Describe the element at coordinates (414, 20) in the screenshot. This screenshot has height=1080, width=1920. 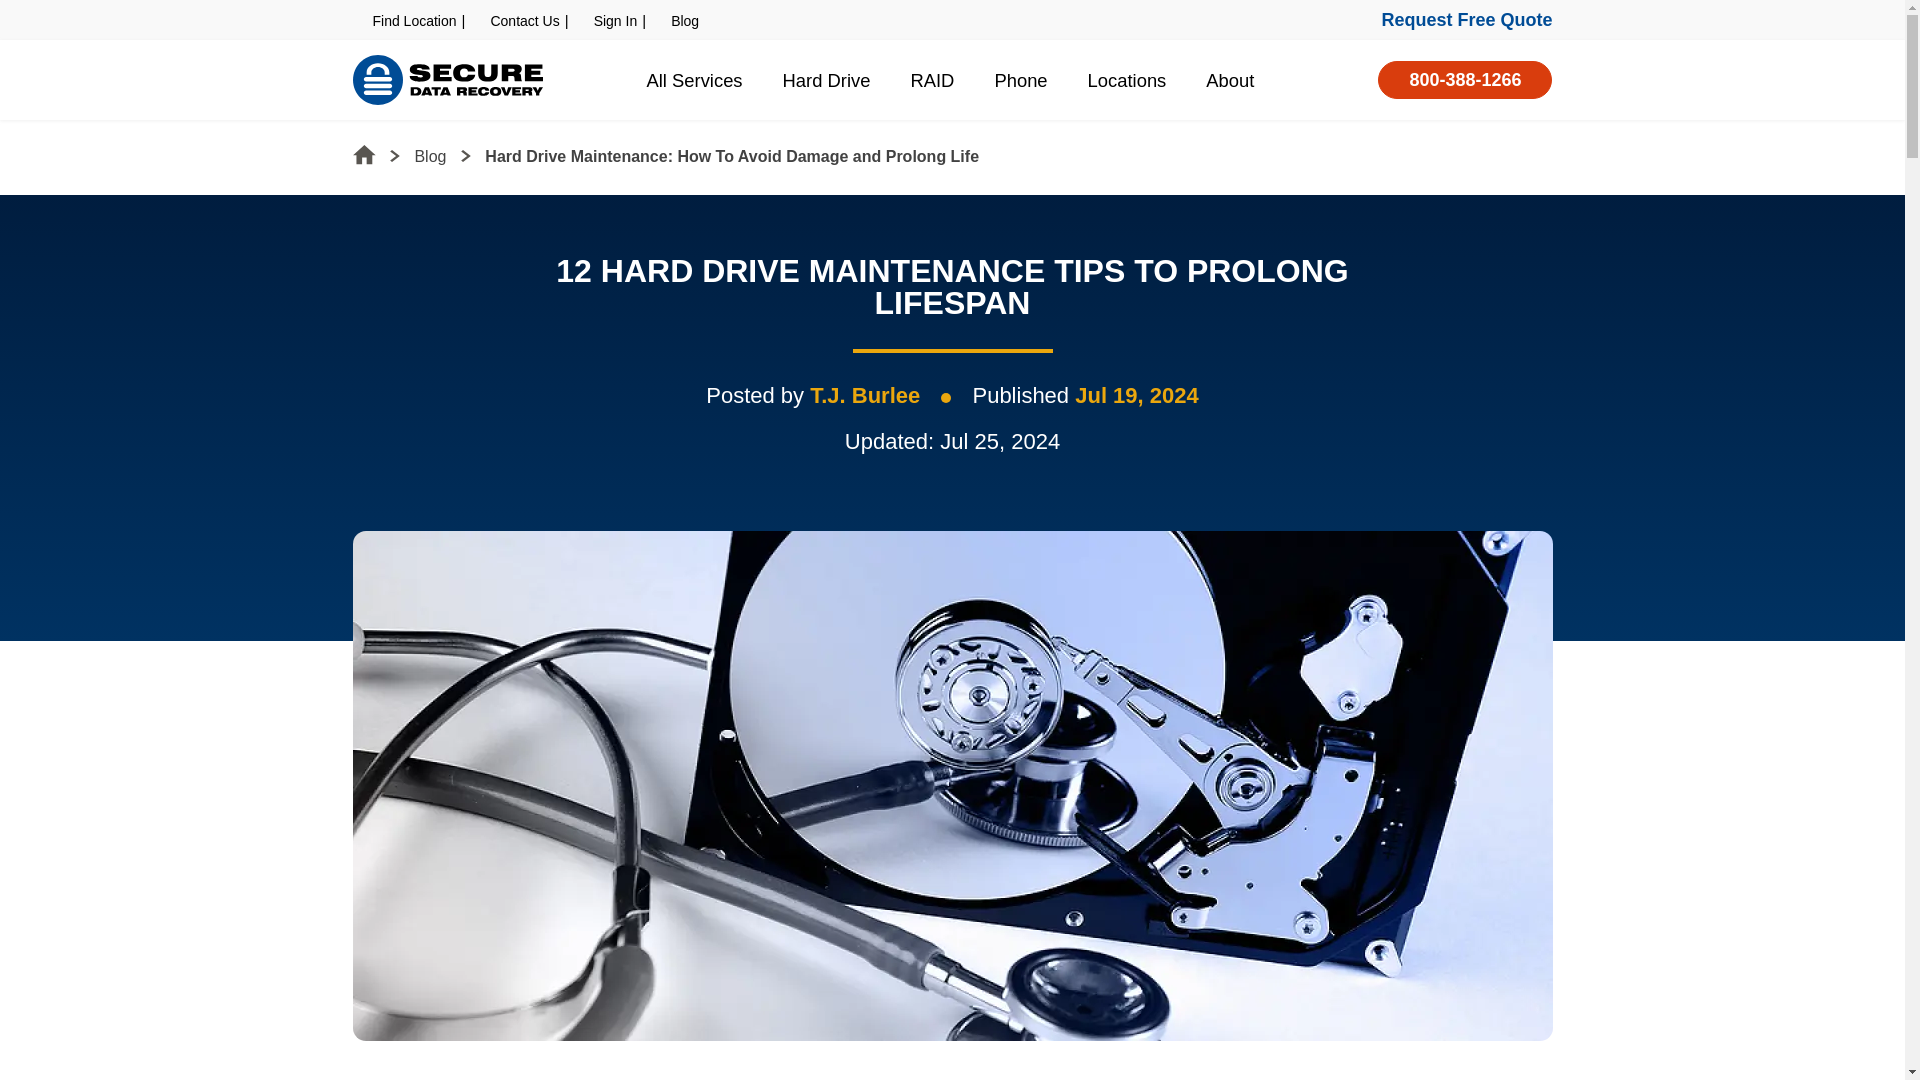
I see `Find Location` at that location.